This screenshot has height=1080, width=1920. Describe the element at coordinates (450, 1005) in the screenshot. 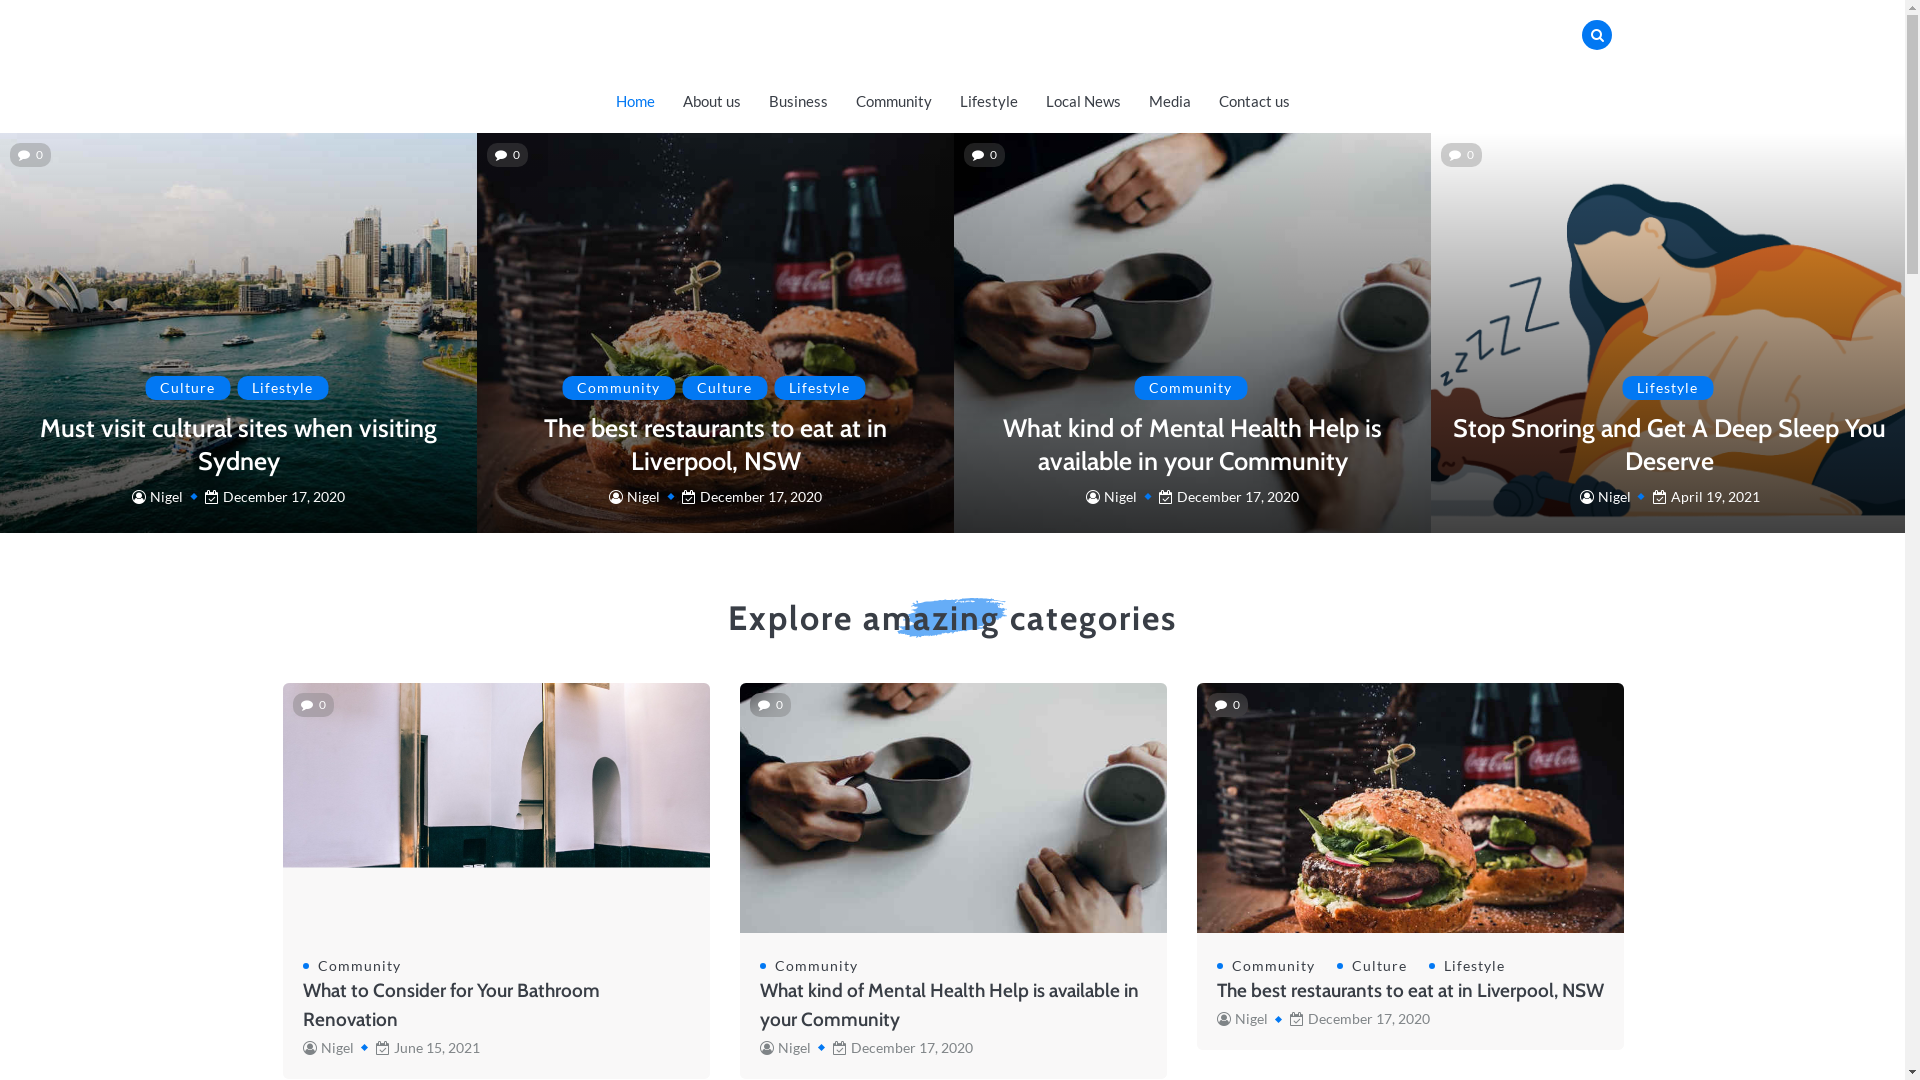

I see `What to Consider for Your Bathroom Renovation` at that location.